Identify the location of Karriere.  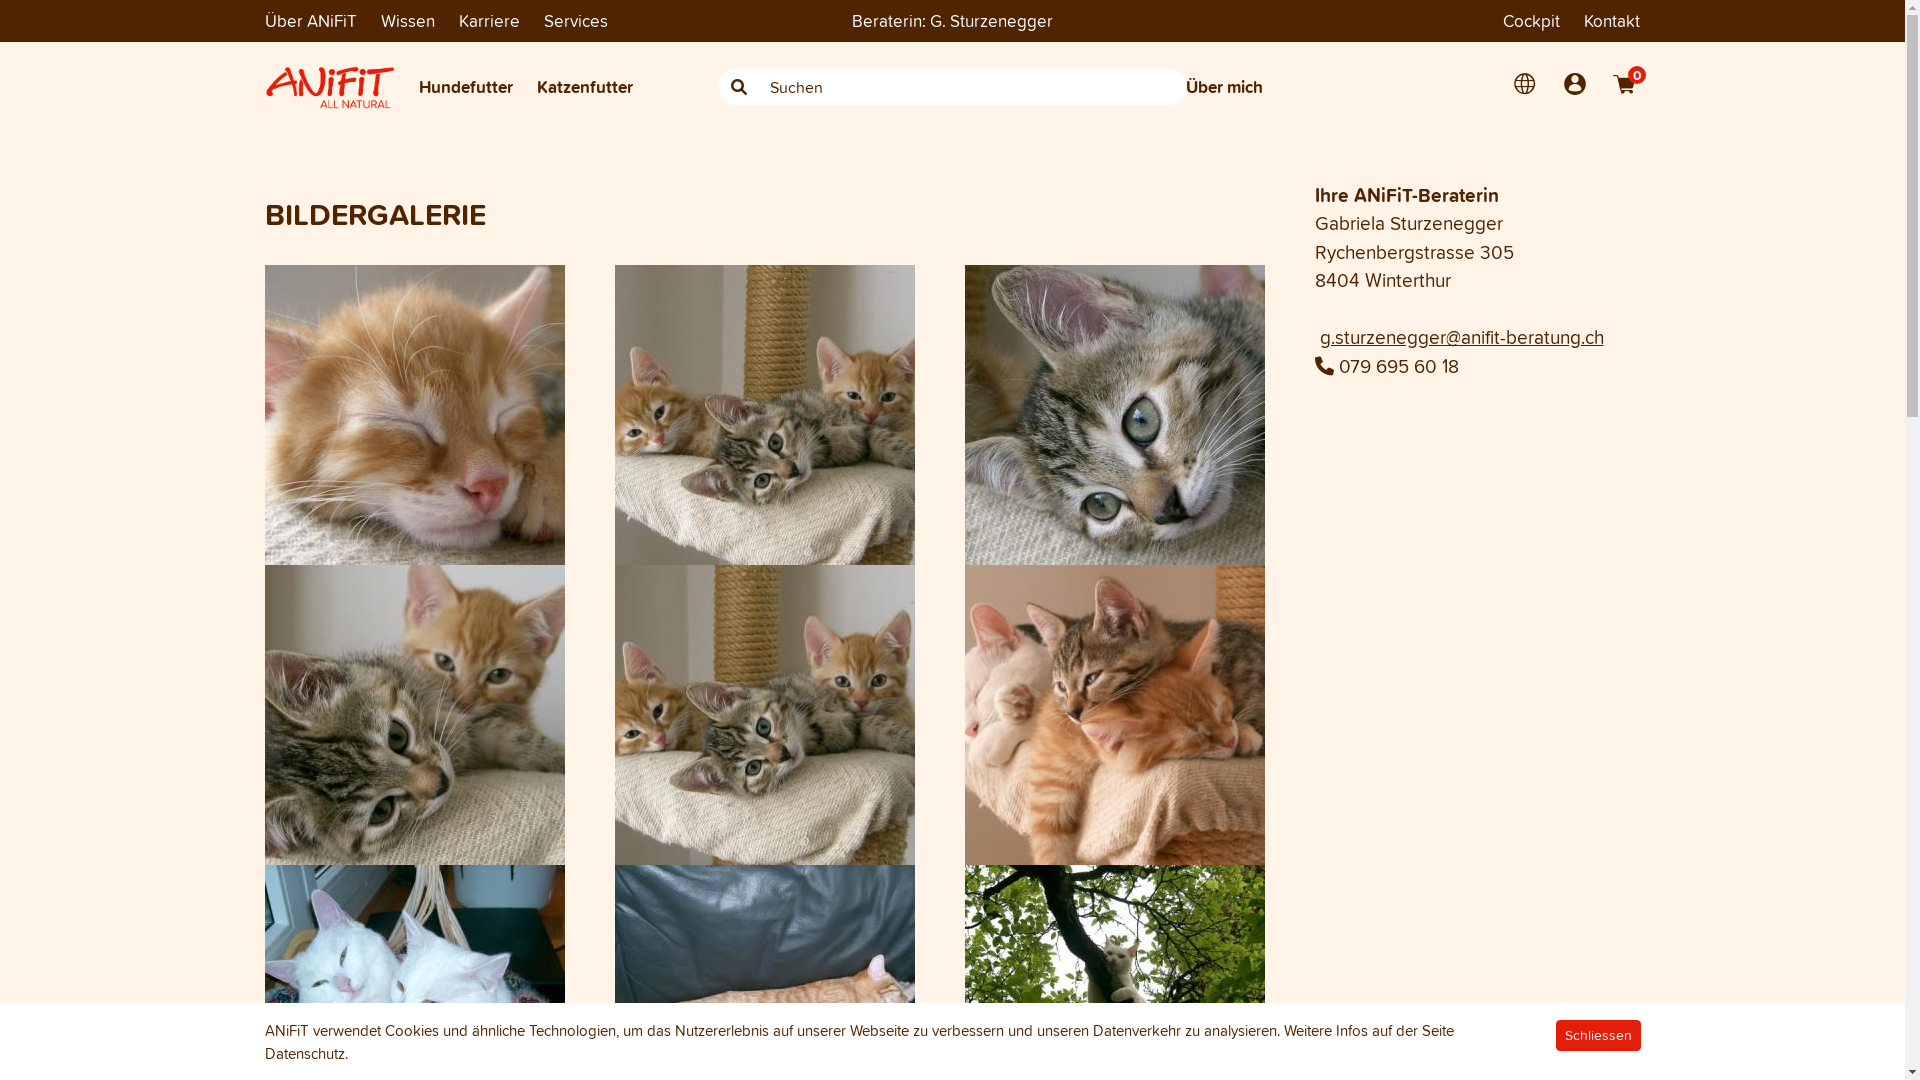
(488, 21).